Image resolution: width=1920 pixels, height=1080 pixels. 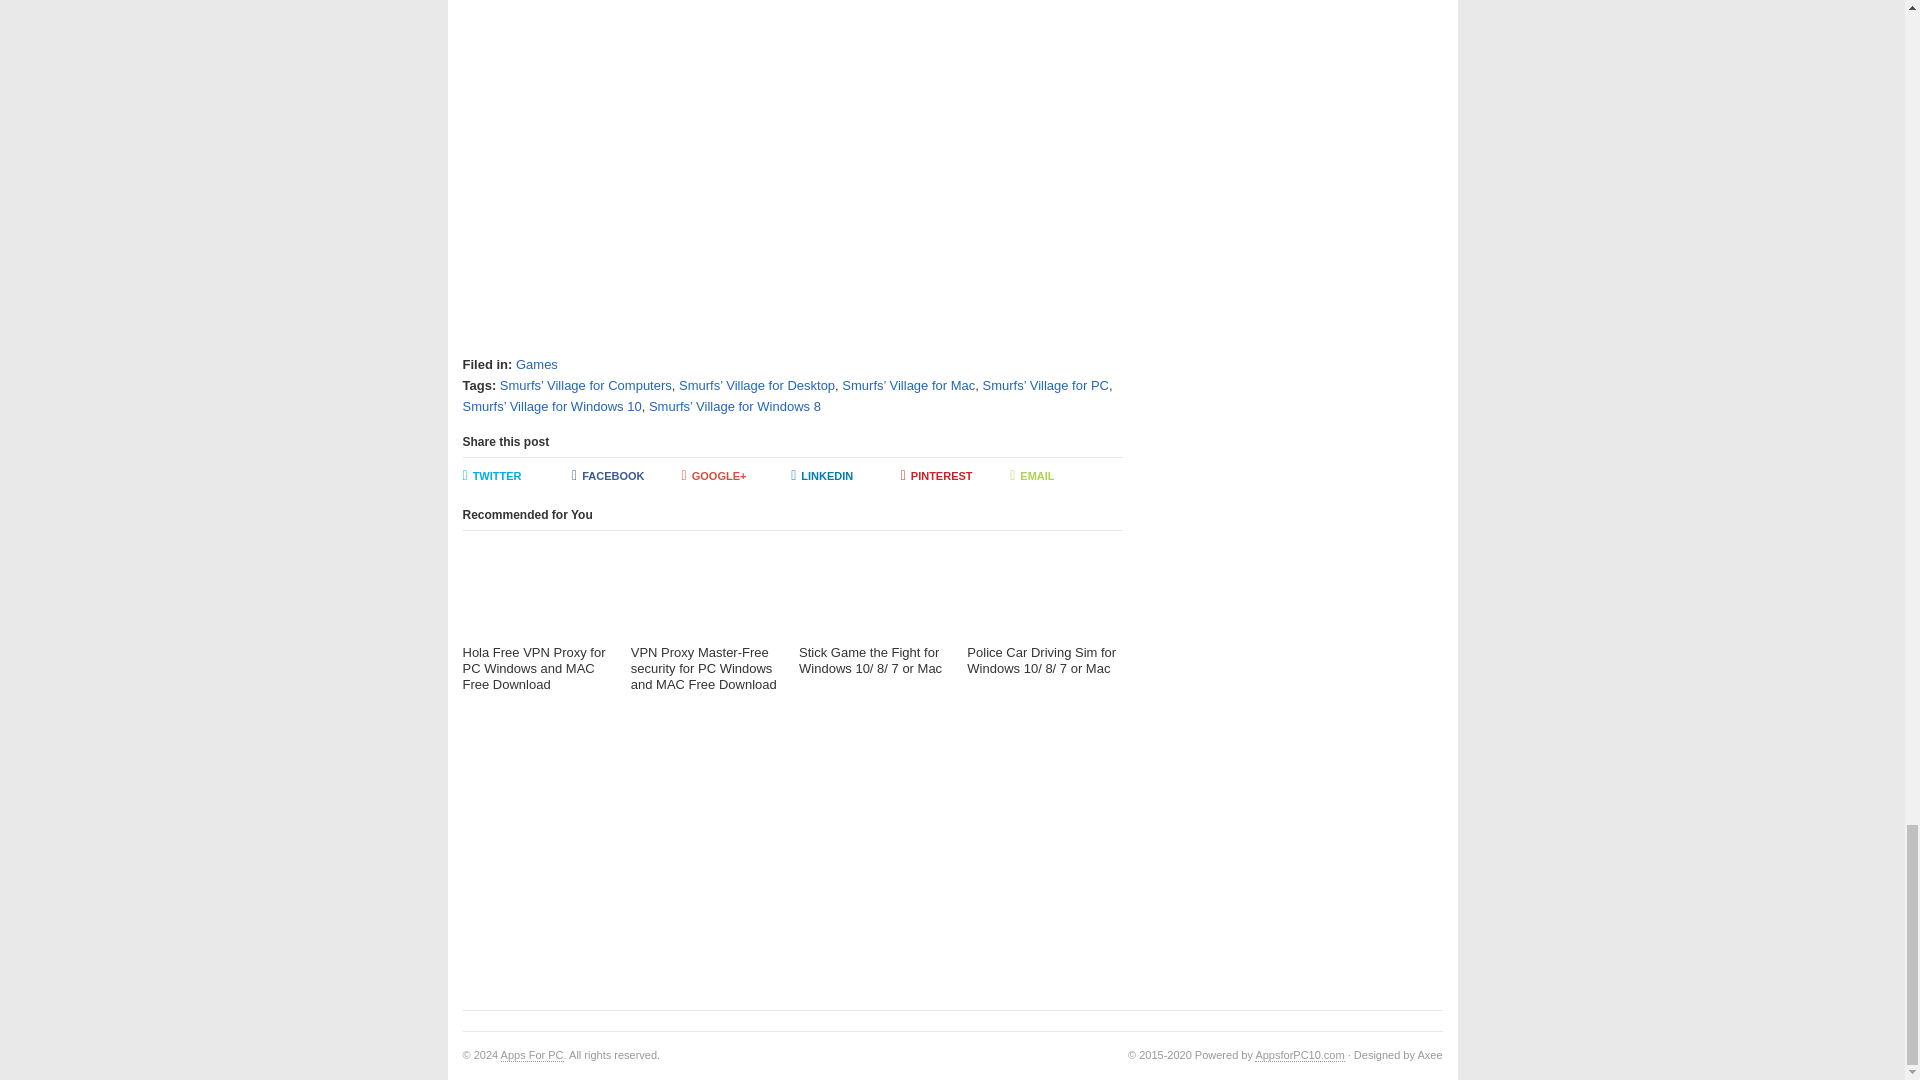 I want to click on LINKEDIN, so click(x=846, y=476).